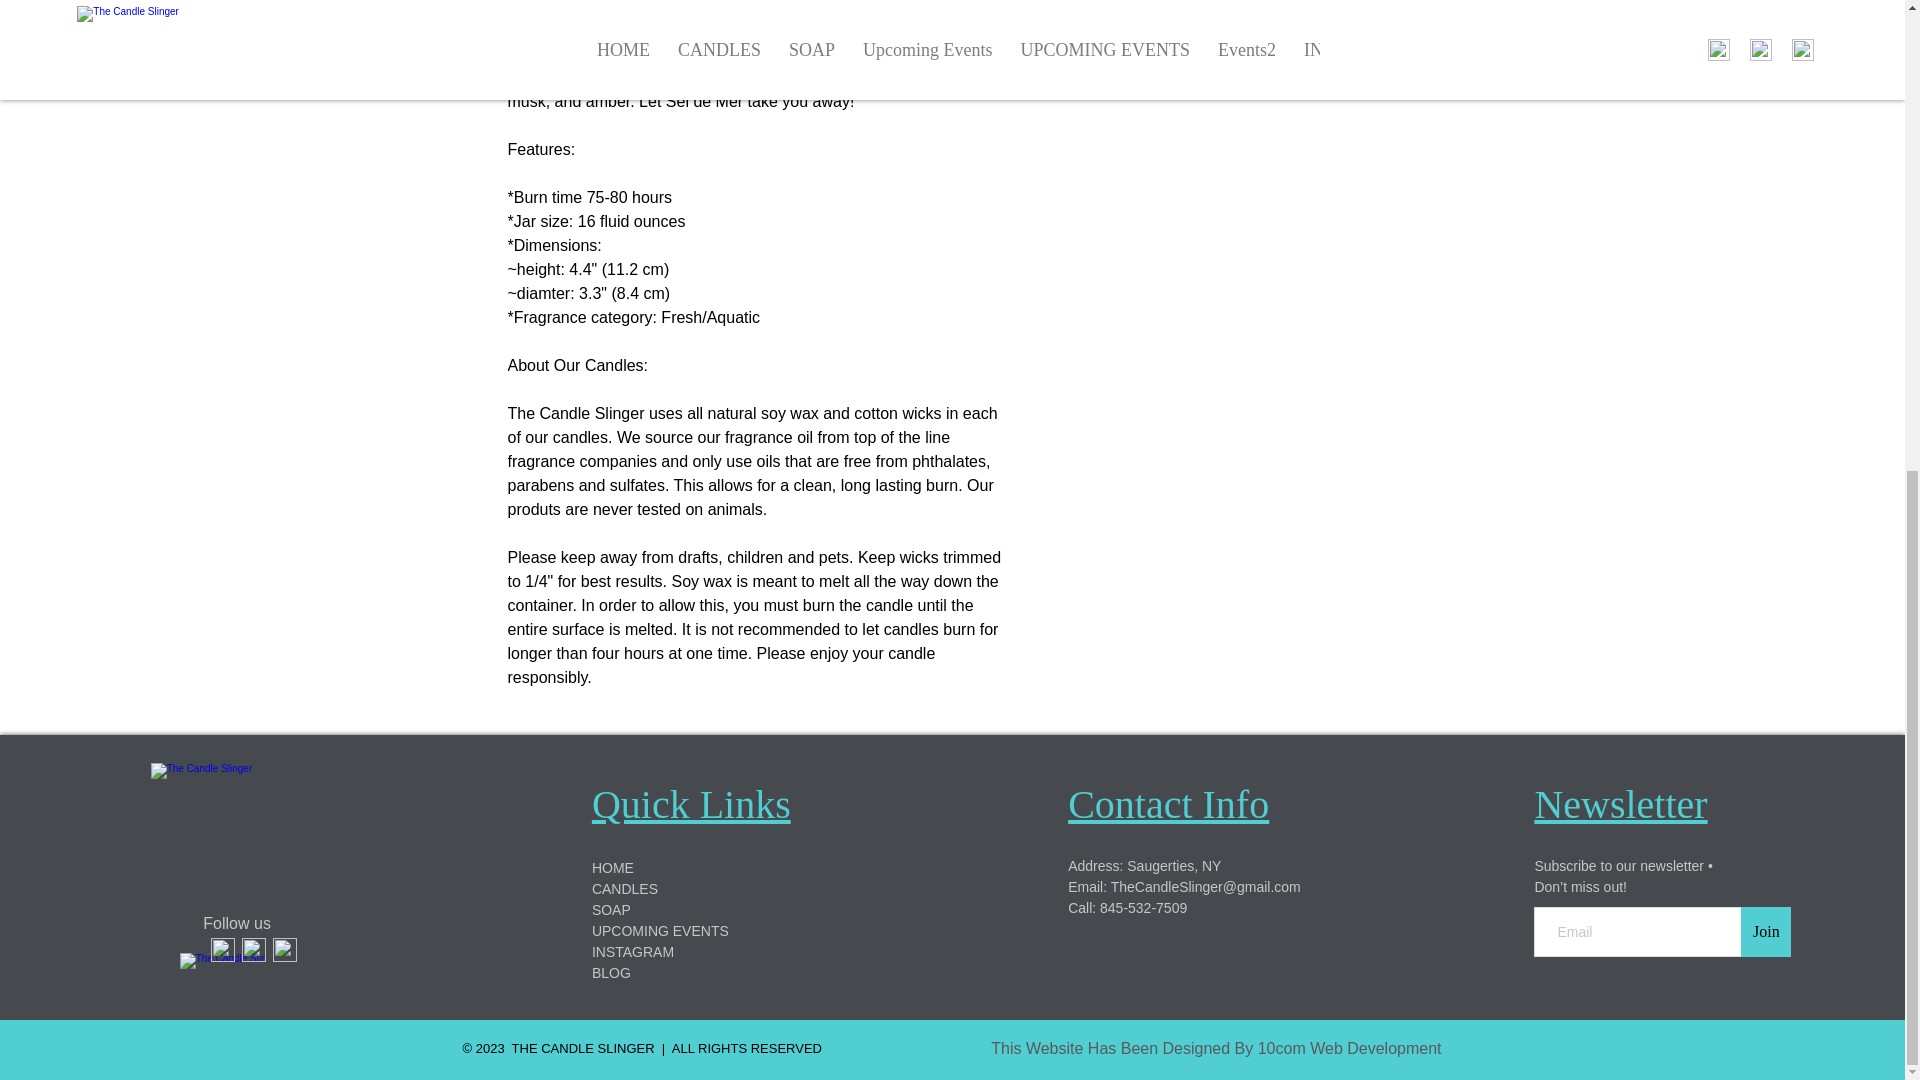 This screenshot has height=1080, width=1920. I want to click on CANDLES, so click(624, 889).